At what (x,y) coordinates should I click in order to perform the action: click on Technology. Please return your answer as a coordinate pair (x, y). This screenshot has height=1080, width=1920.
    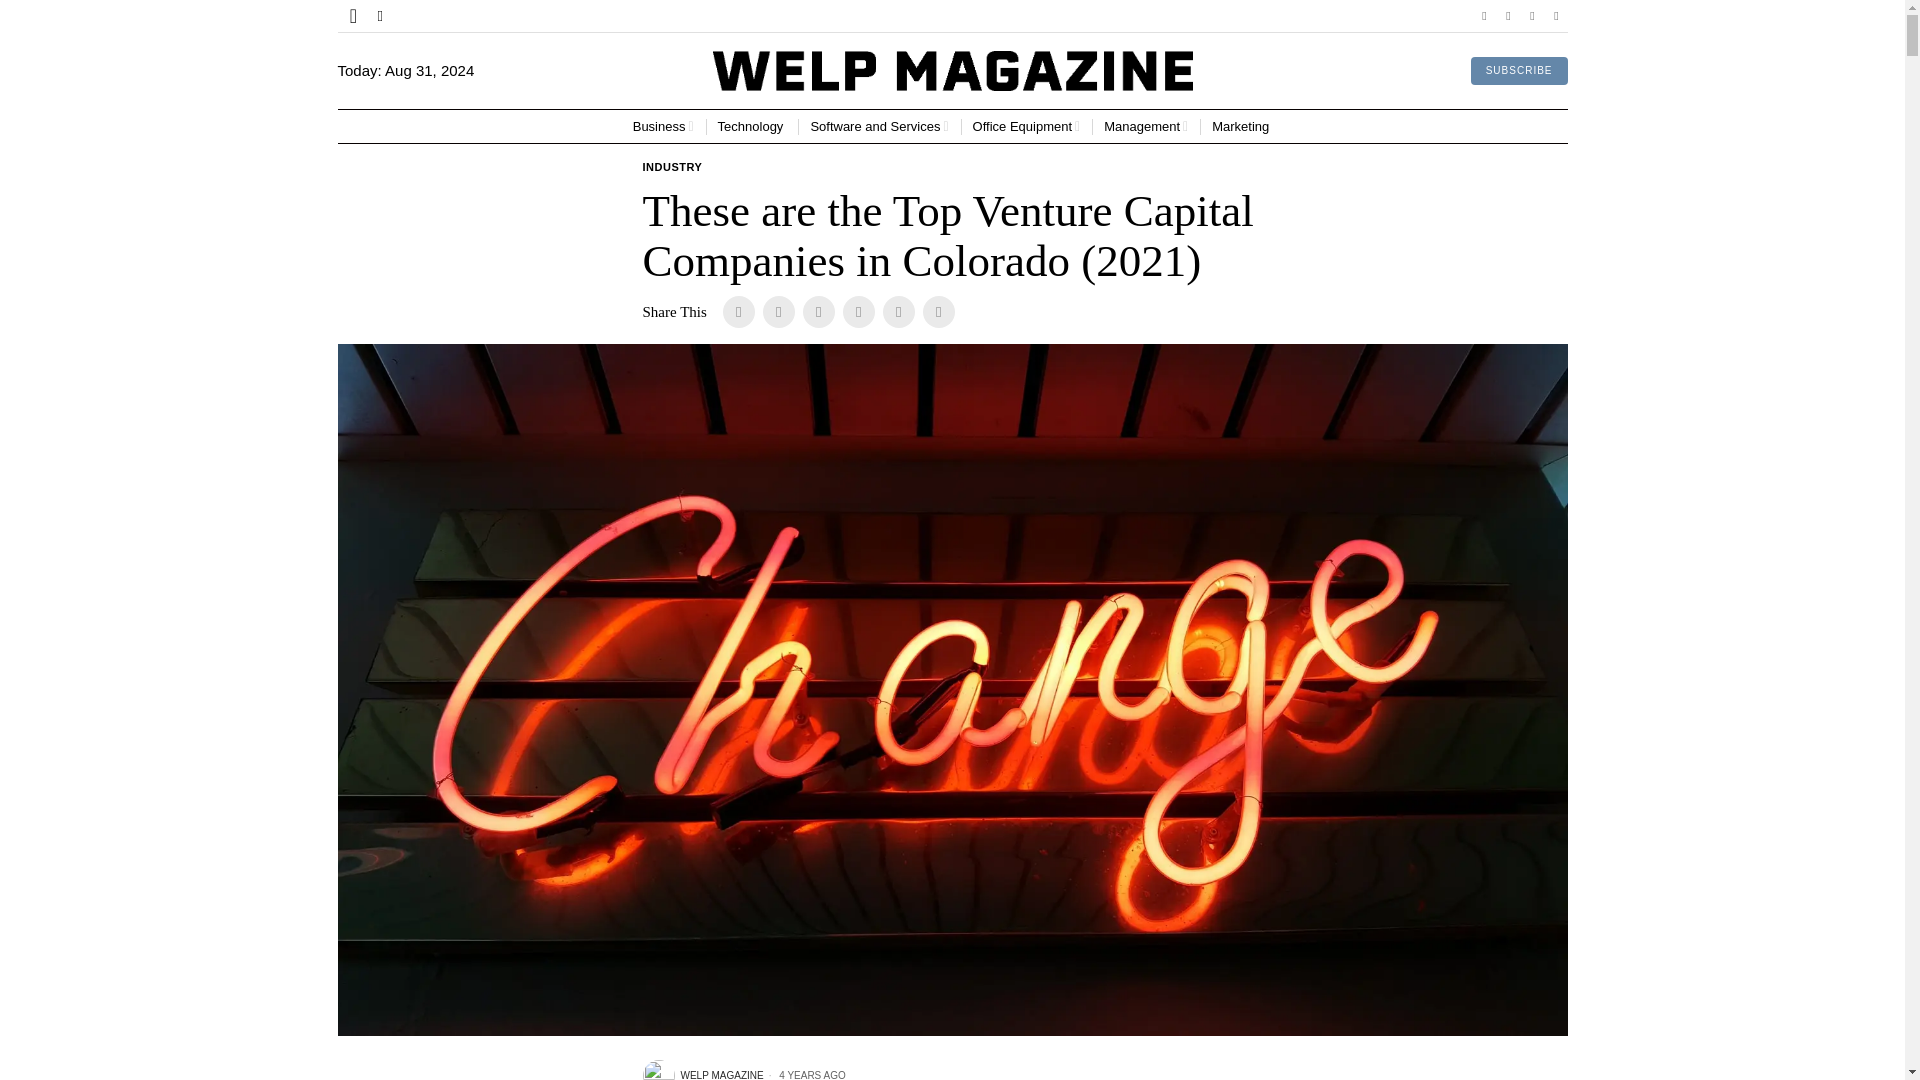
    Looking at the image, I should click on (752, 126).